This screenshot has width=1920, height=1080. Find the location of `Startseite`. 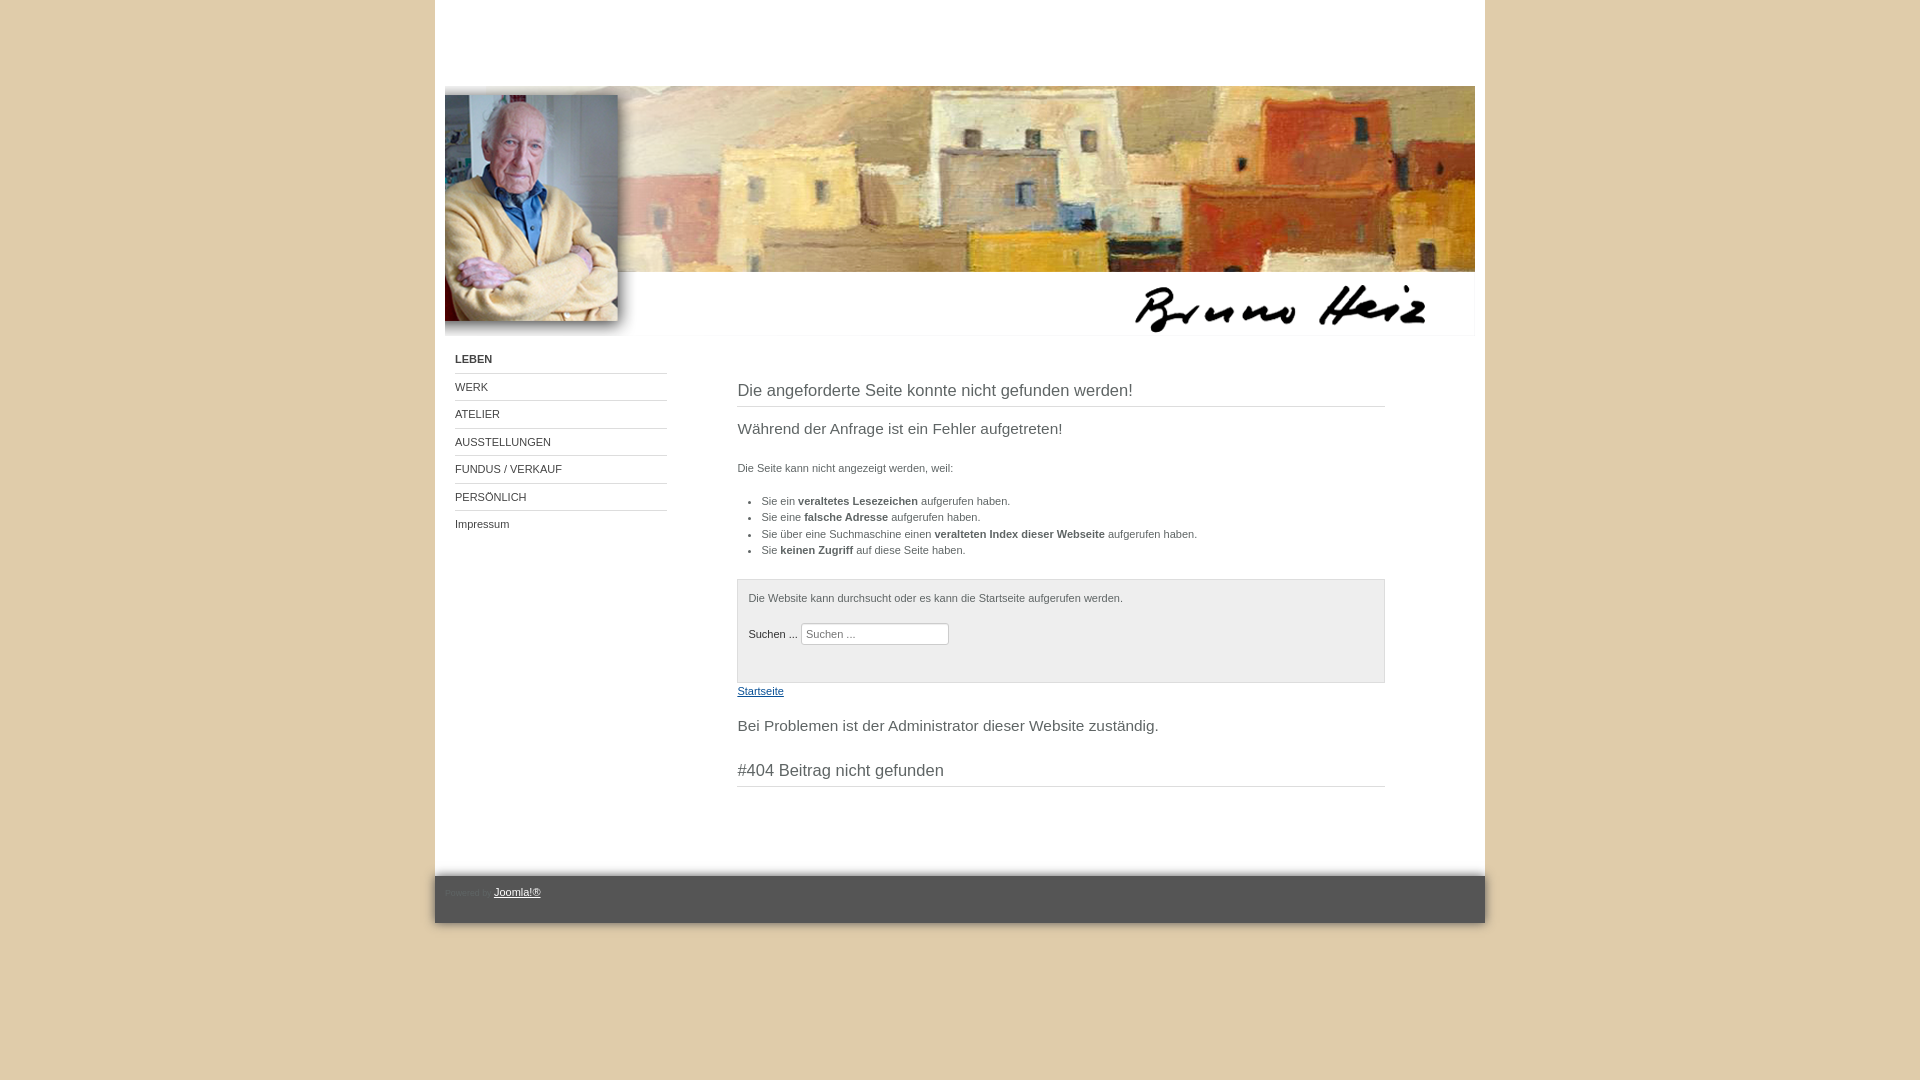

Startseite is located at coordinates (760, 691).